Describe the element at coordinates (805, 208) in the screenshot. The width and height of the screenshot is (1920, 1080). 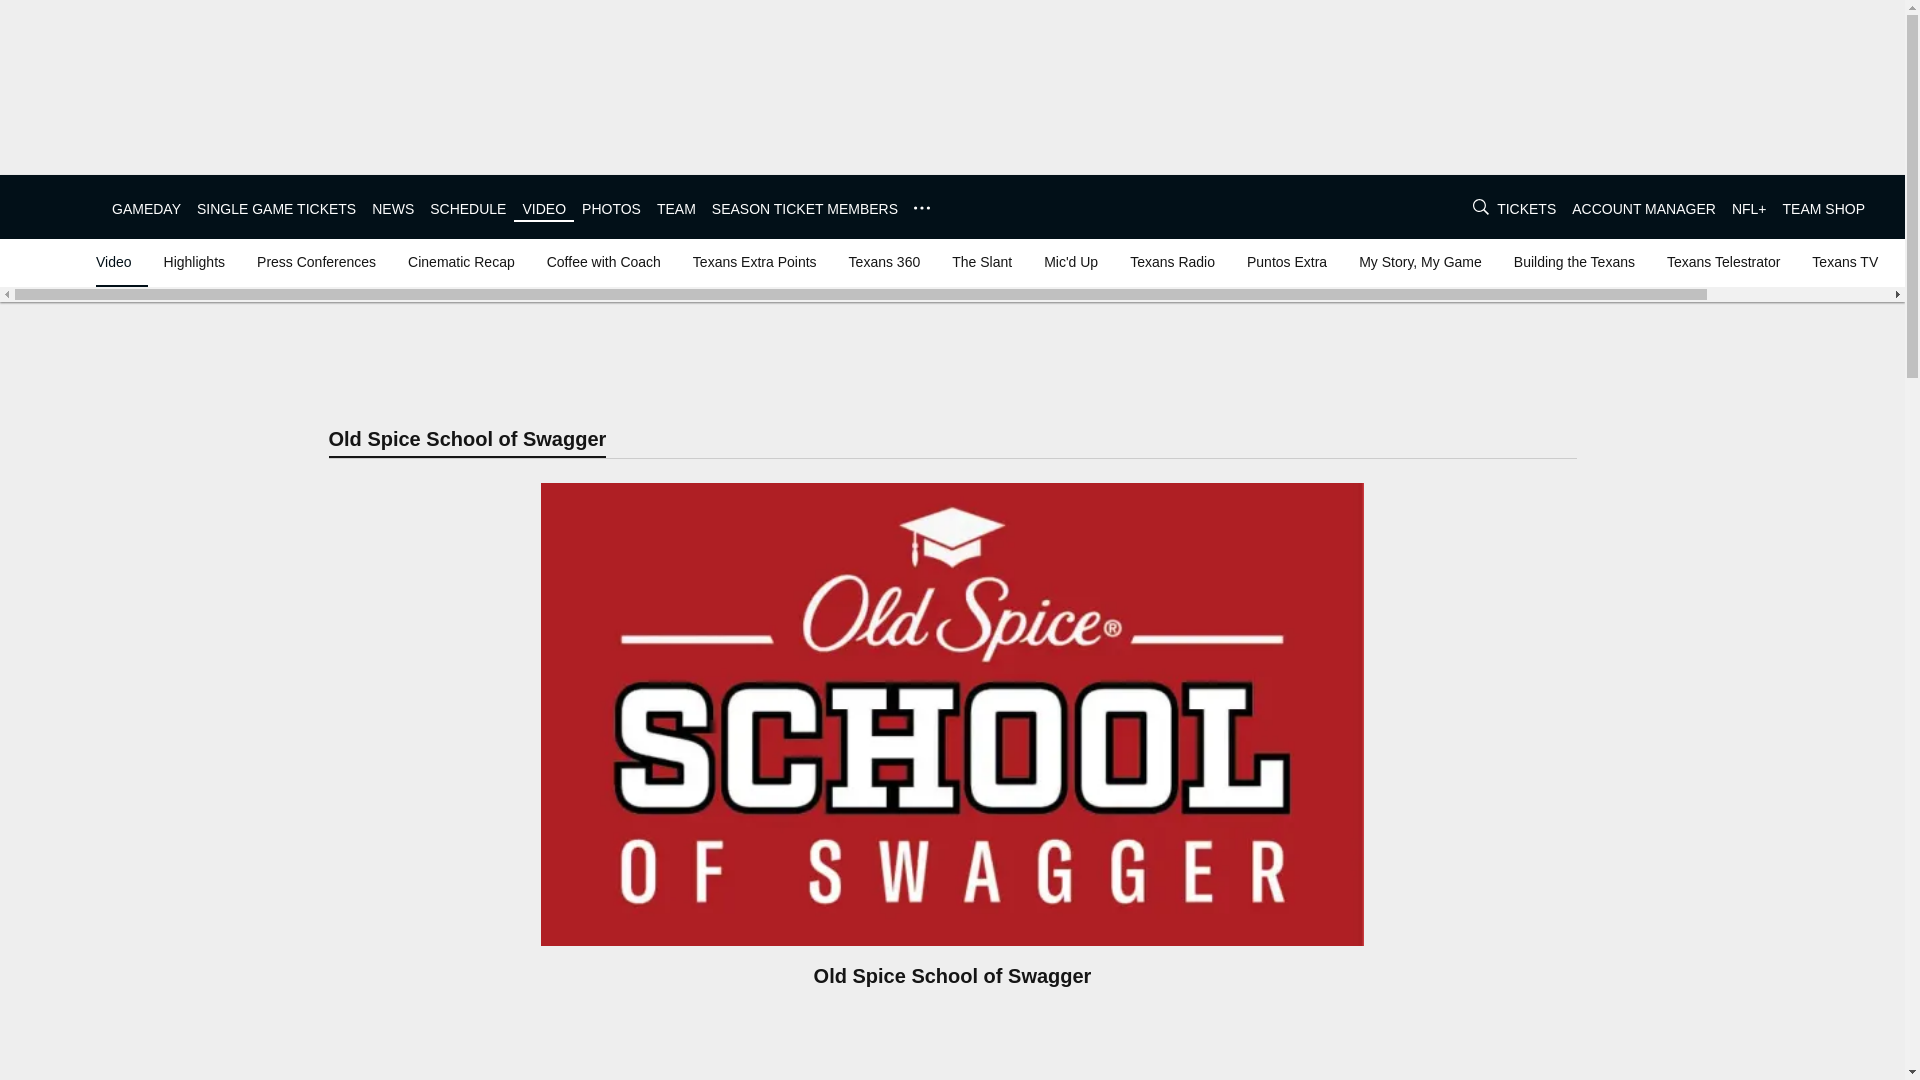
I see `SEASON TICKET MEMBERS` at that location.